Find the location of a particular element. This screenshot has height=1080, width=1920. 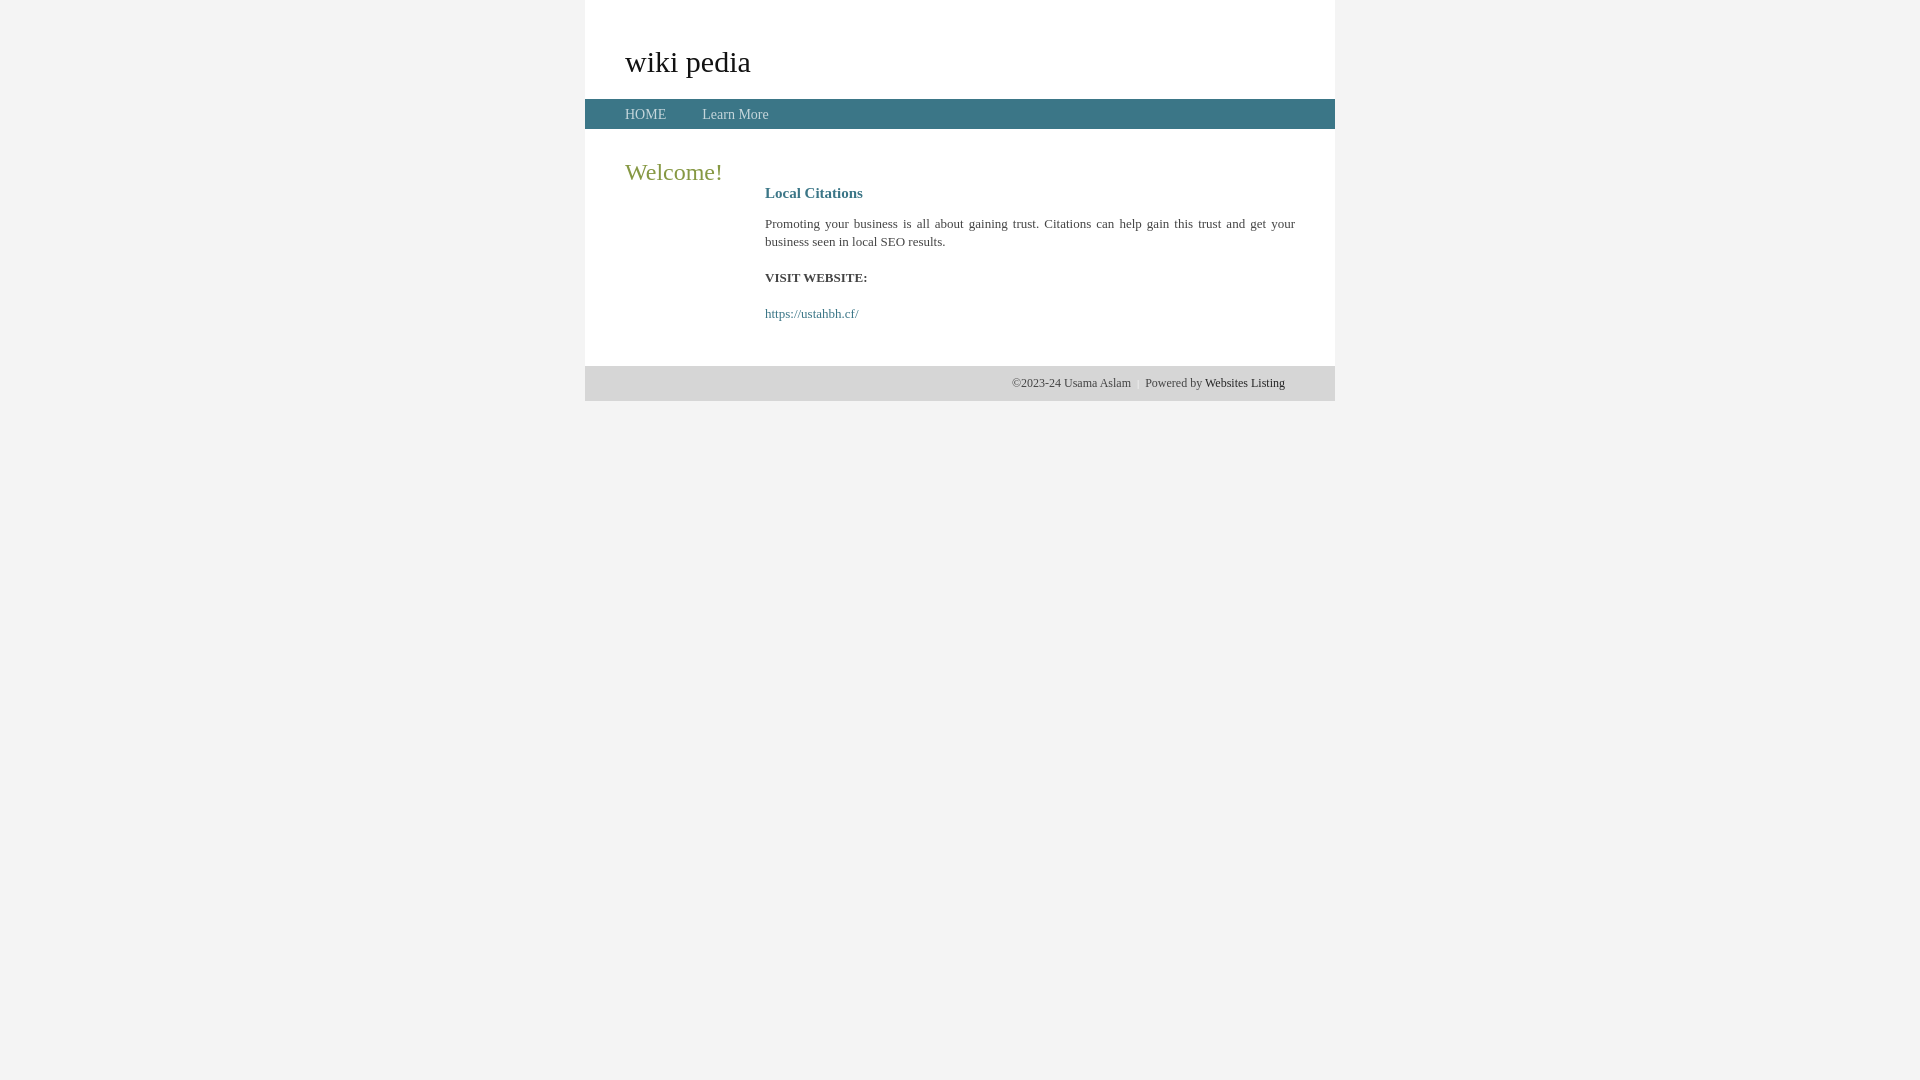

wiki pedia is located at coordinates (688, 61).